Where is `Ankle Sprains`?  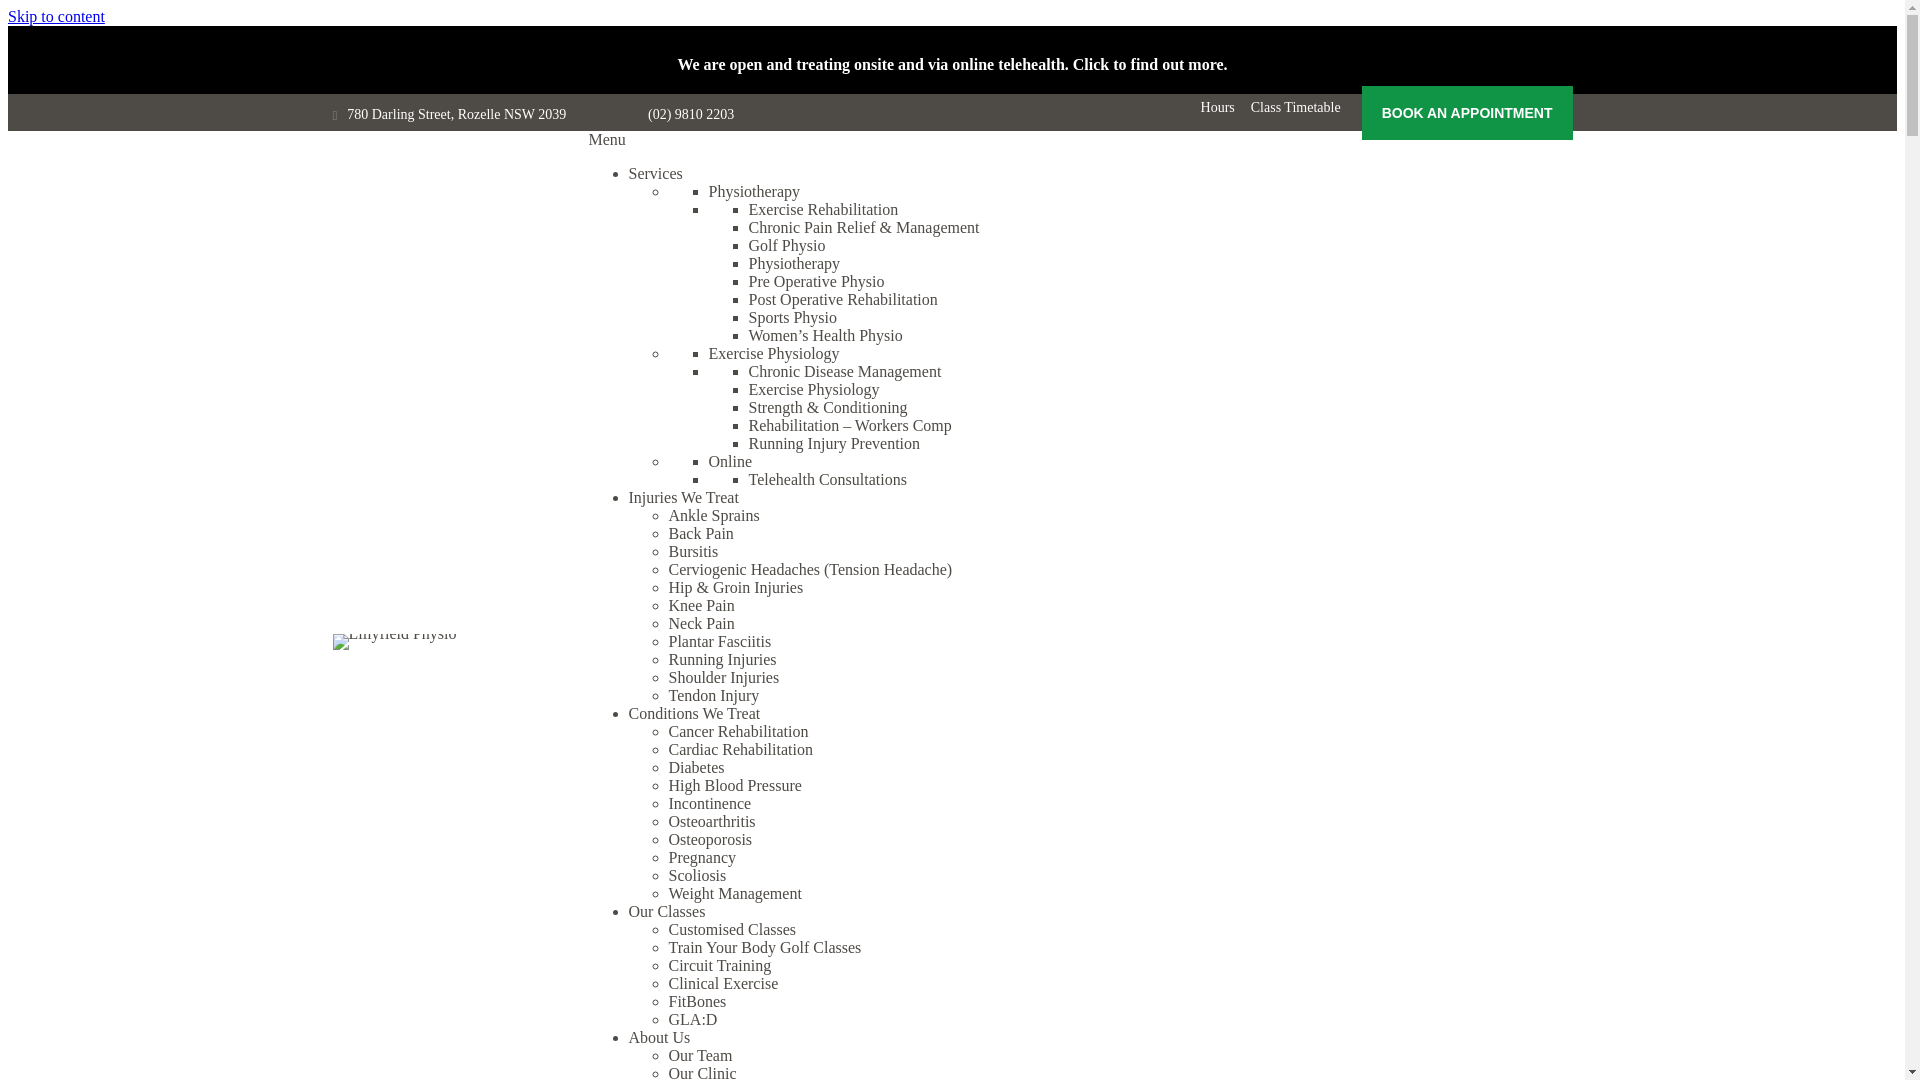
Ankle Sprains is located at coordinates (714, 516).